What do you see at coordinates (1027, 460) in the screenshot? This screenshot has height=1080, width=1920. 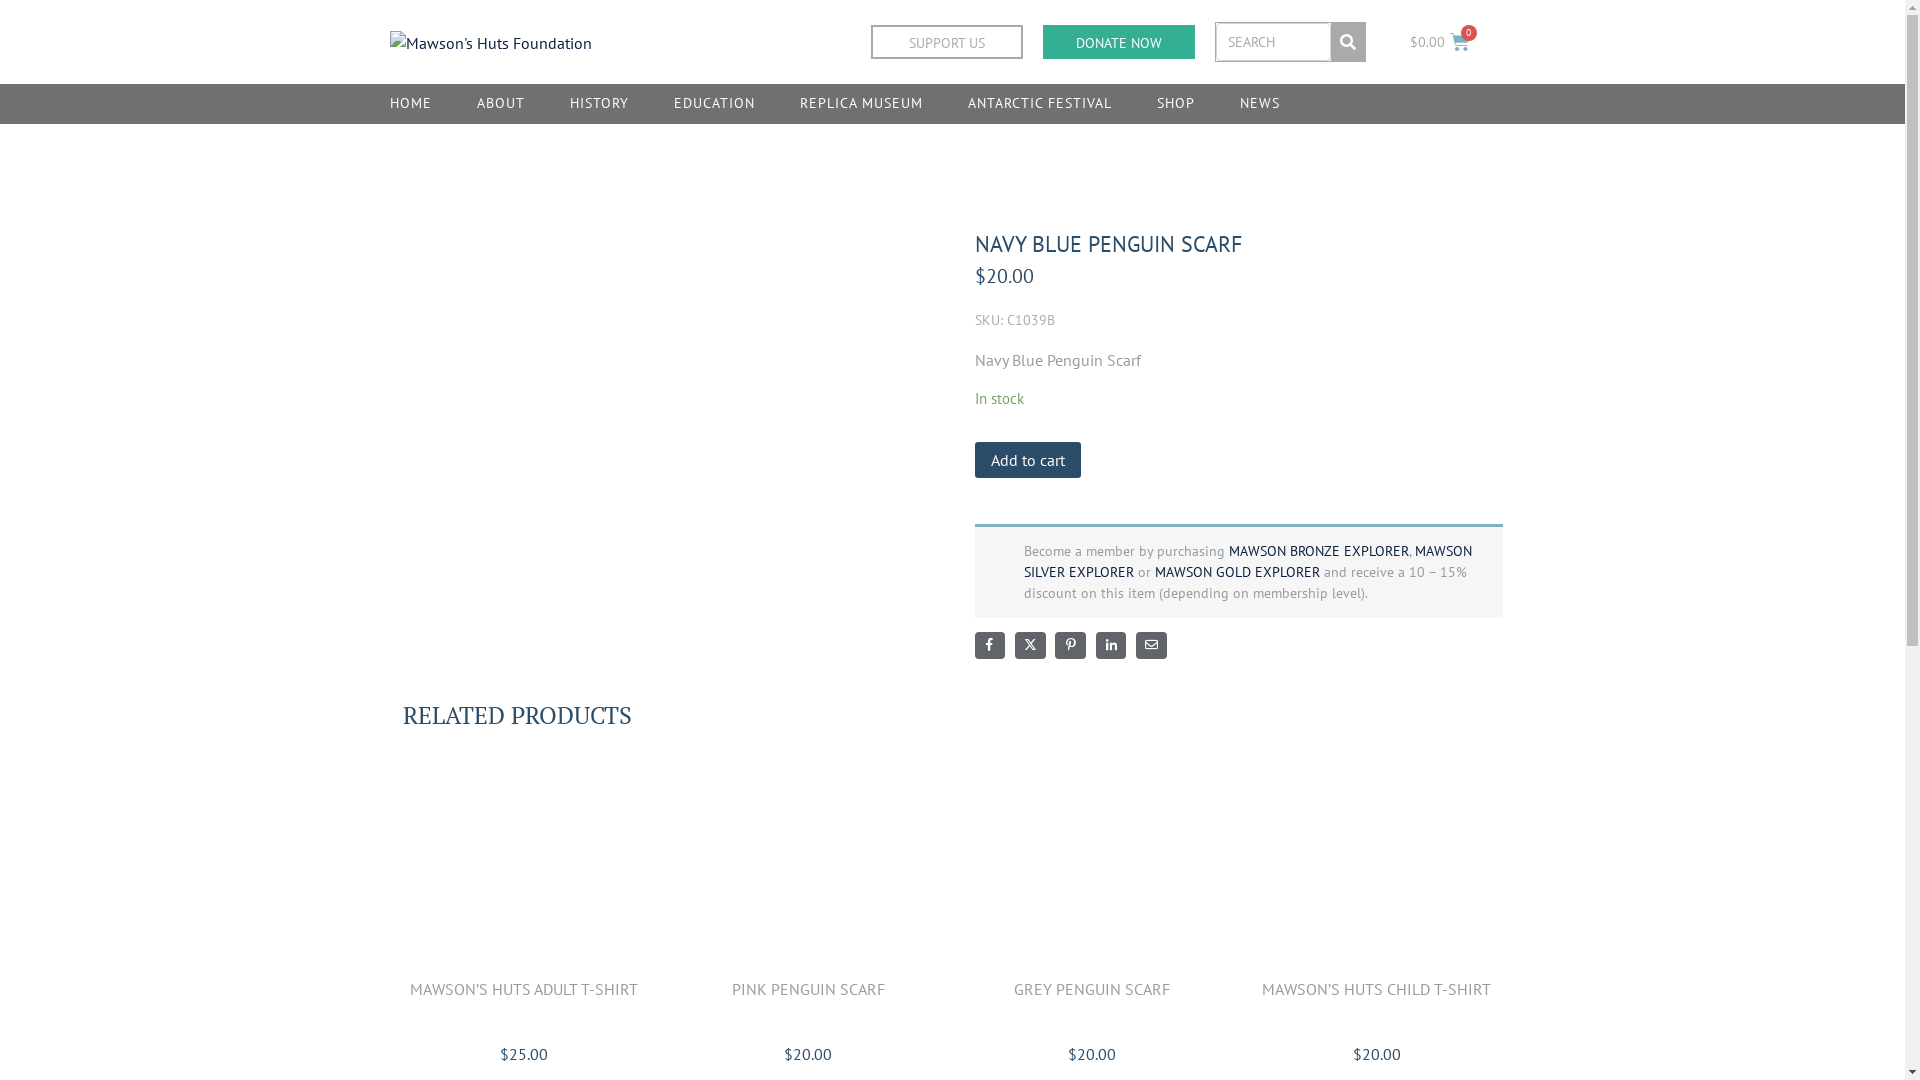 I see `Add to cart` at bounding box center [1027, 460].